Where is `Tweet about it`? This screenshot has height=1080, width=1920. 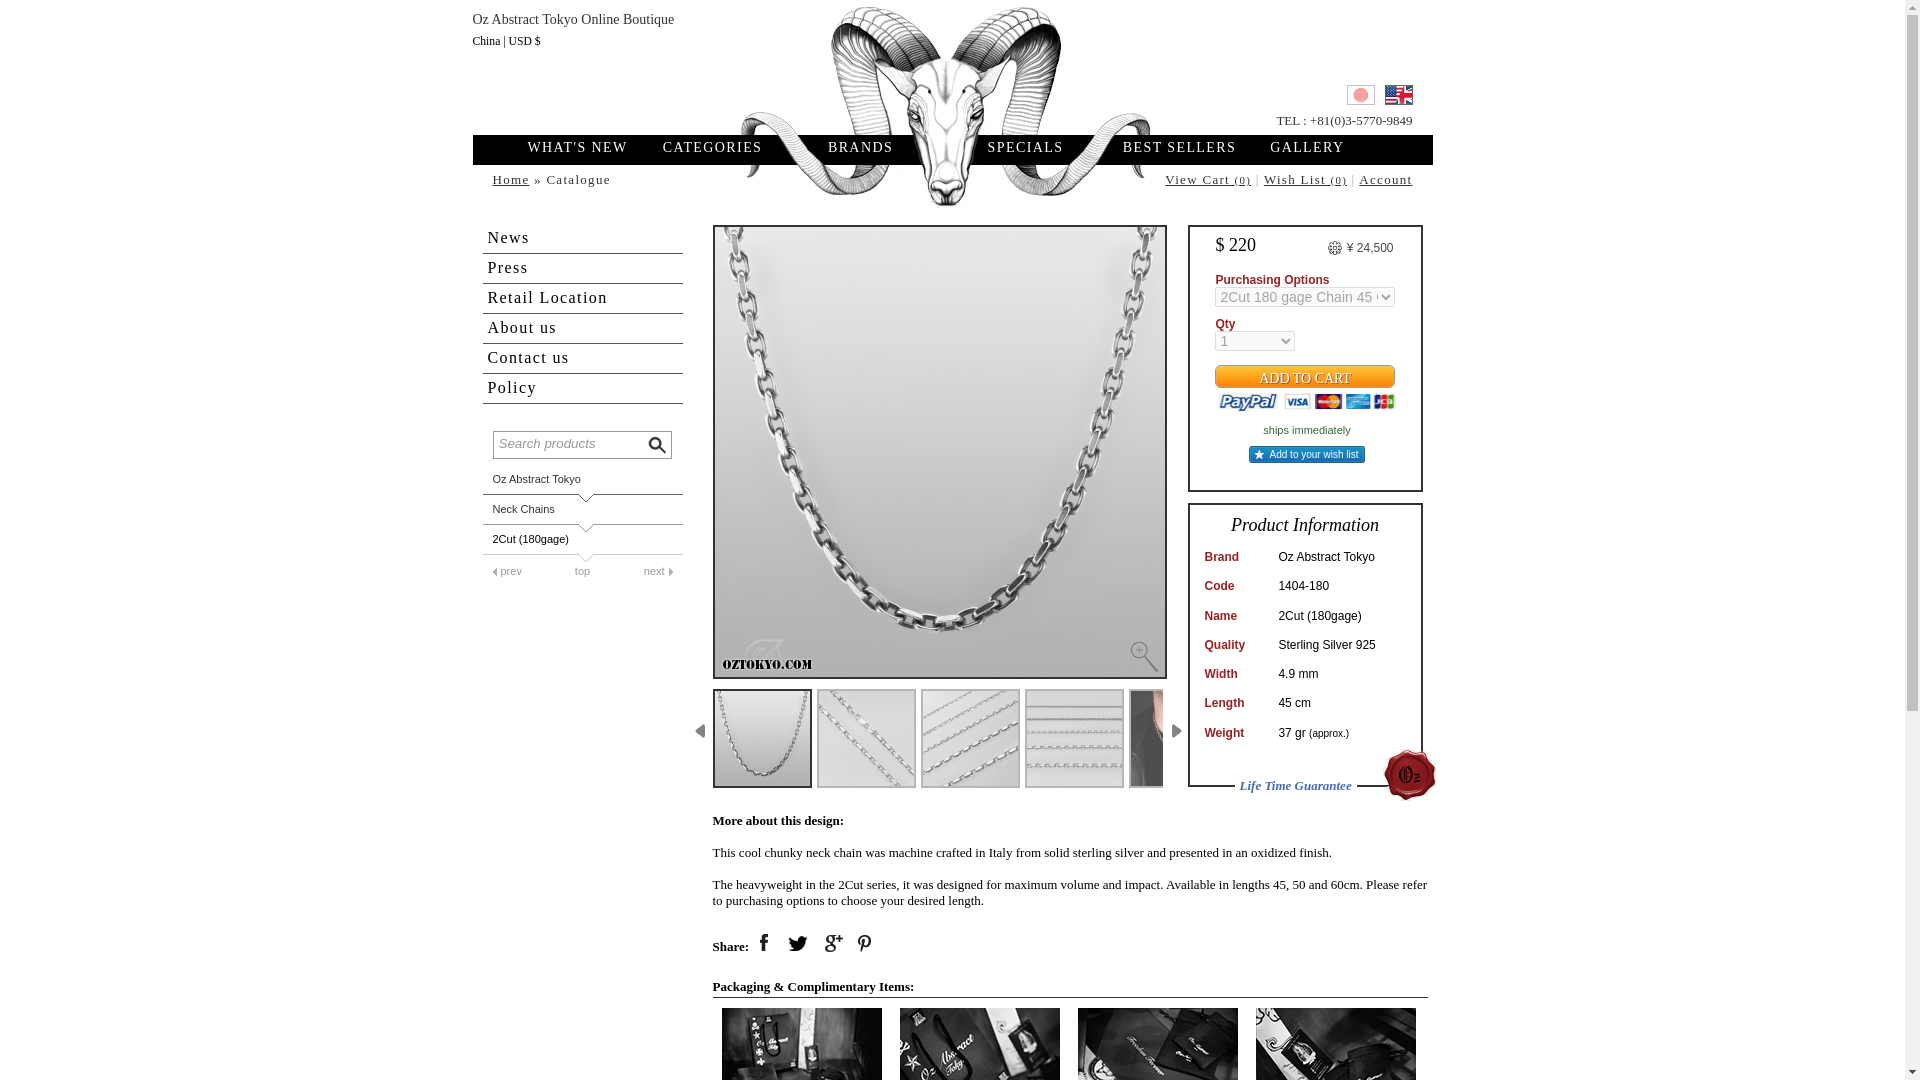
Tweet about it is located at coordinates (798, 944).